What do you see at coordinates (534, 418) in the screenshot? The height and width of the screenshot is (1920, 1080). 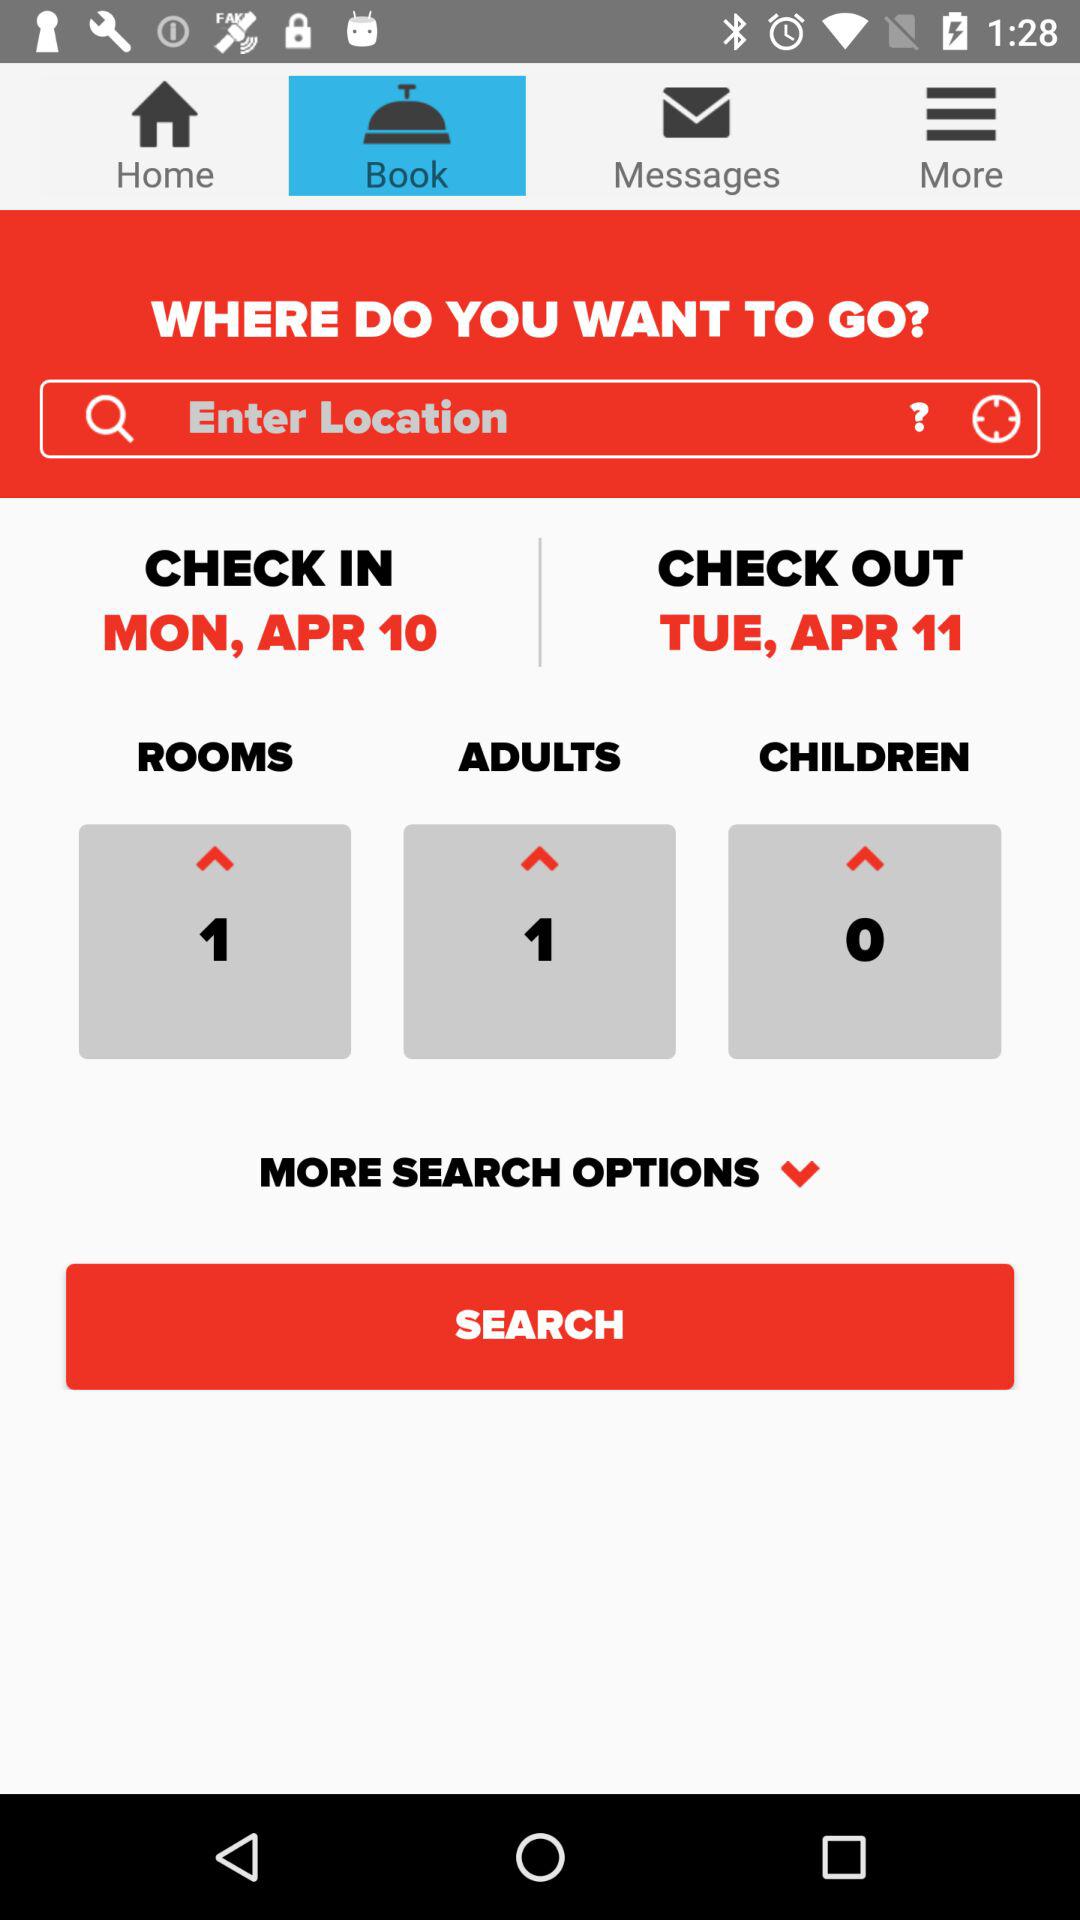 I see `write location` at bounding box center [534, 418].